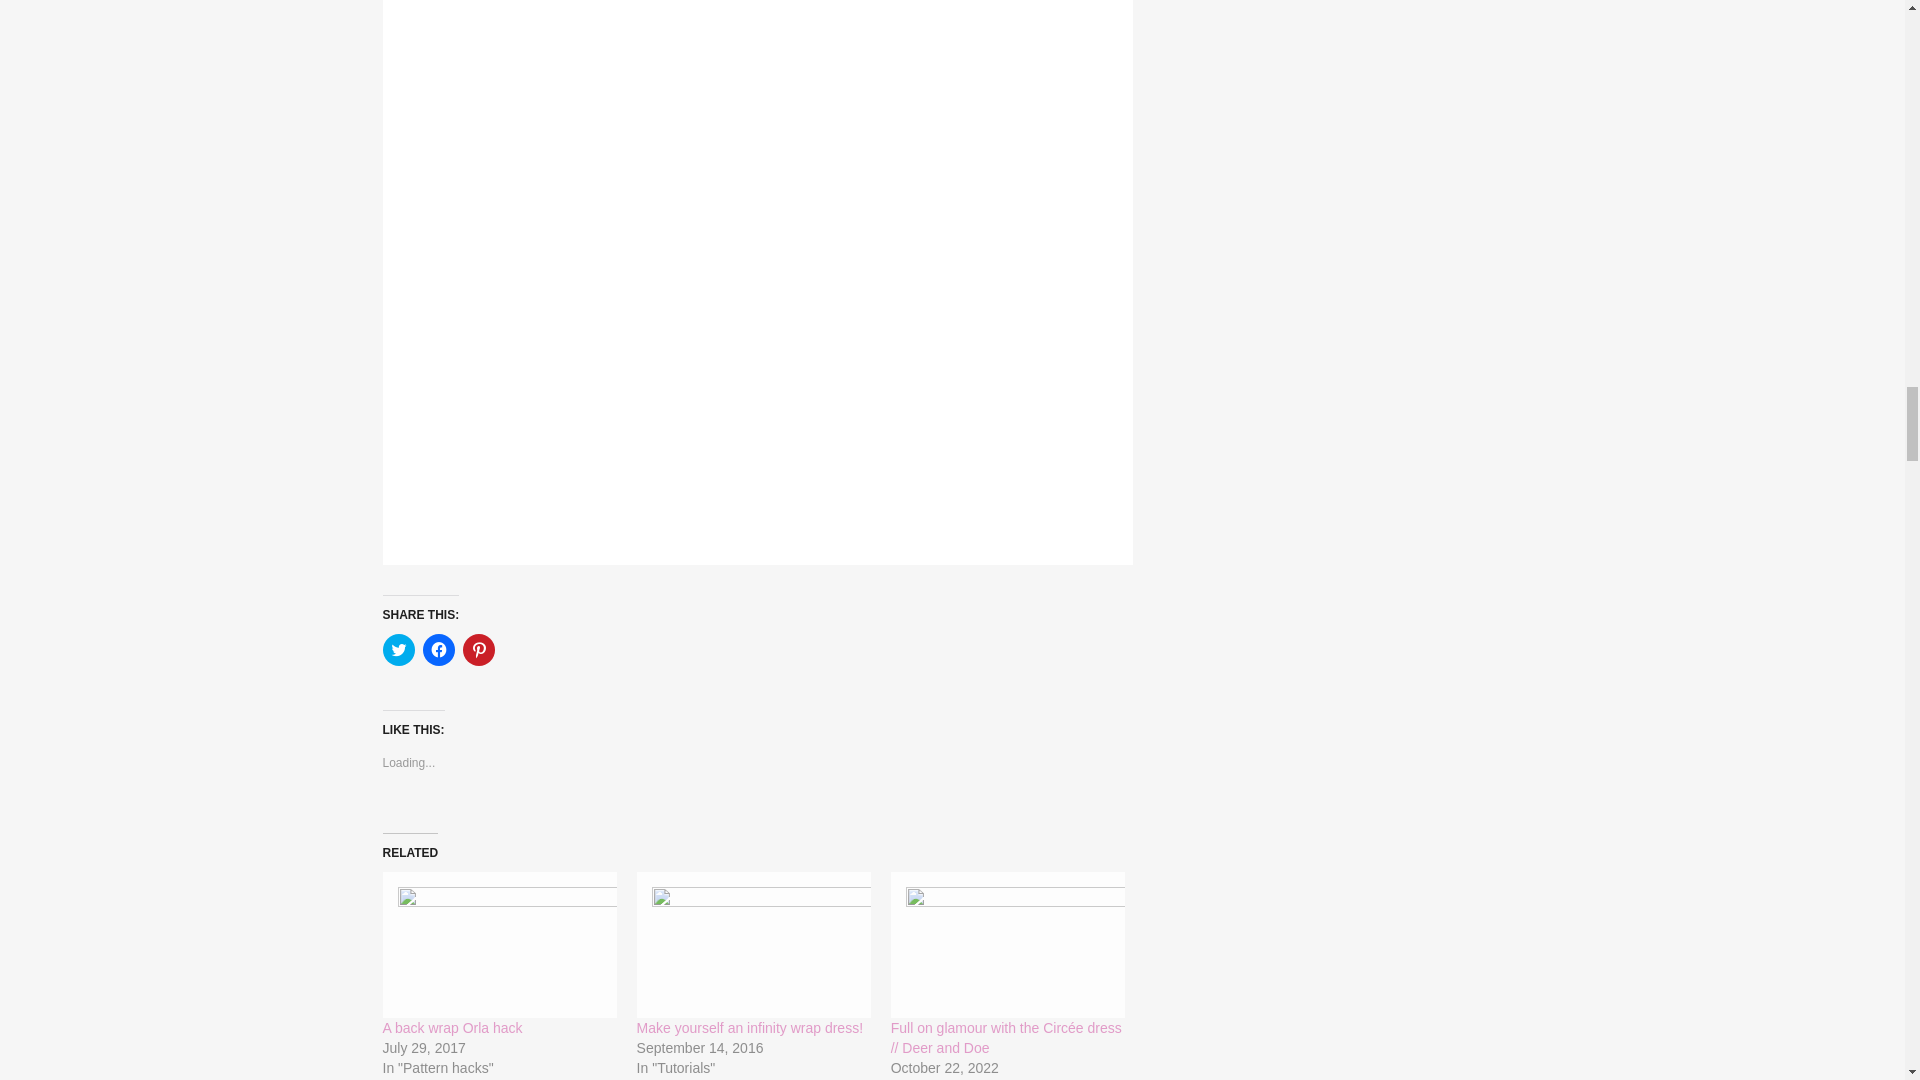  Describe the element at coordinates (454, 1027) in the screenshot. I see `A back wrap Orla hack ` at that location.